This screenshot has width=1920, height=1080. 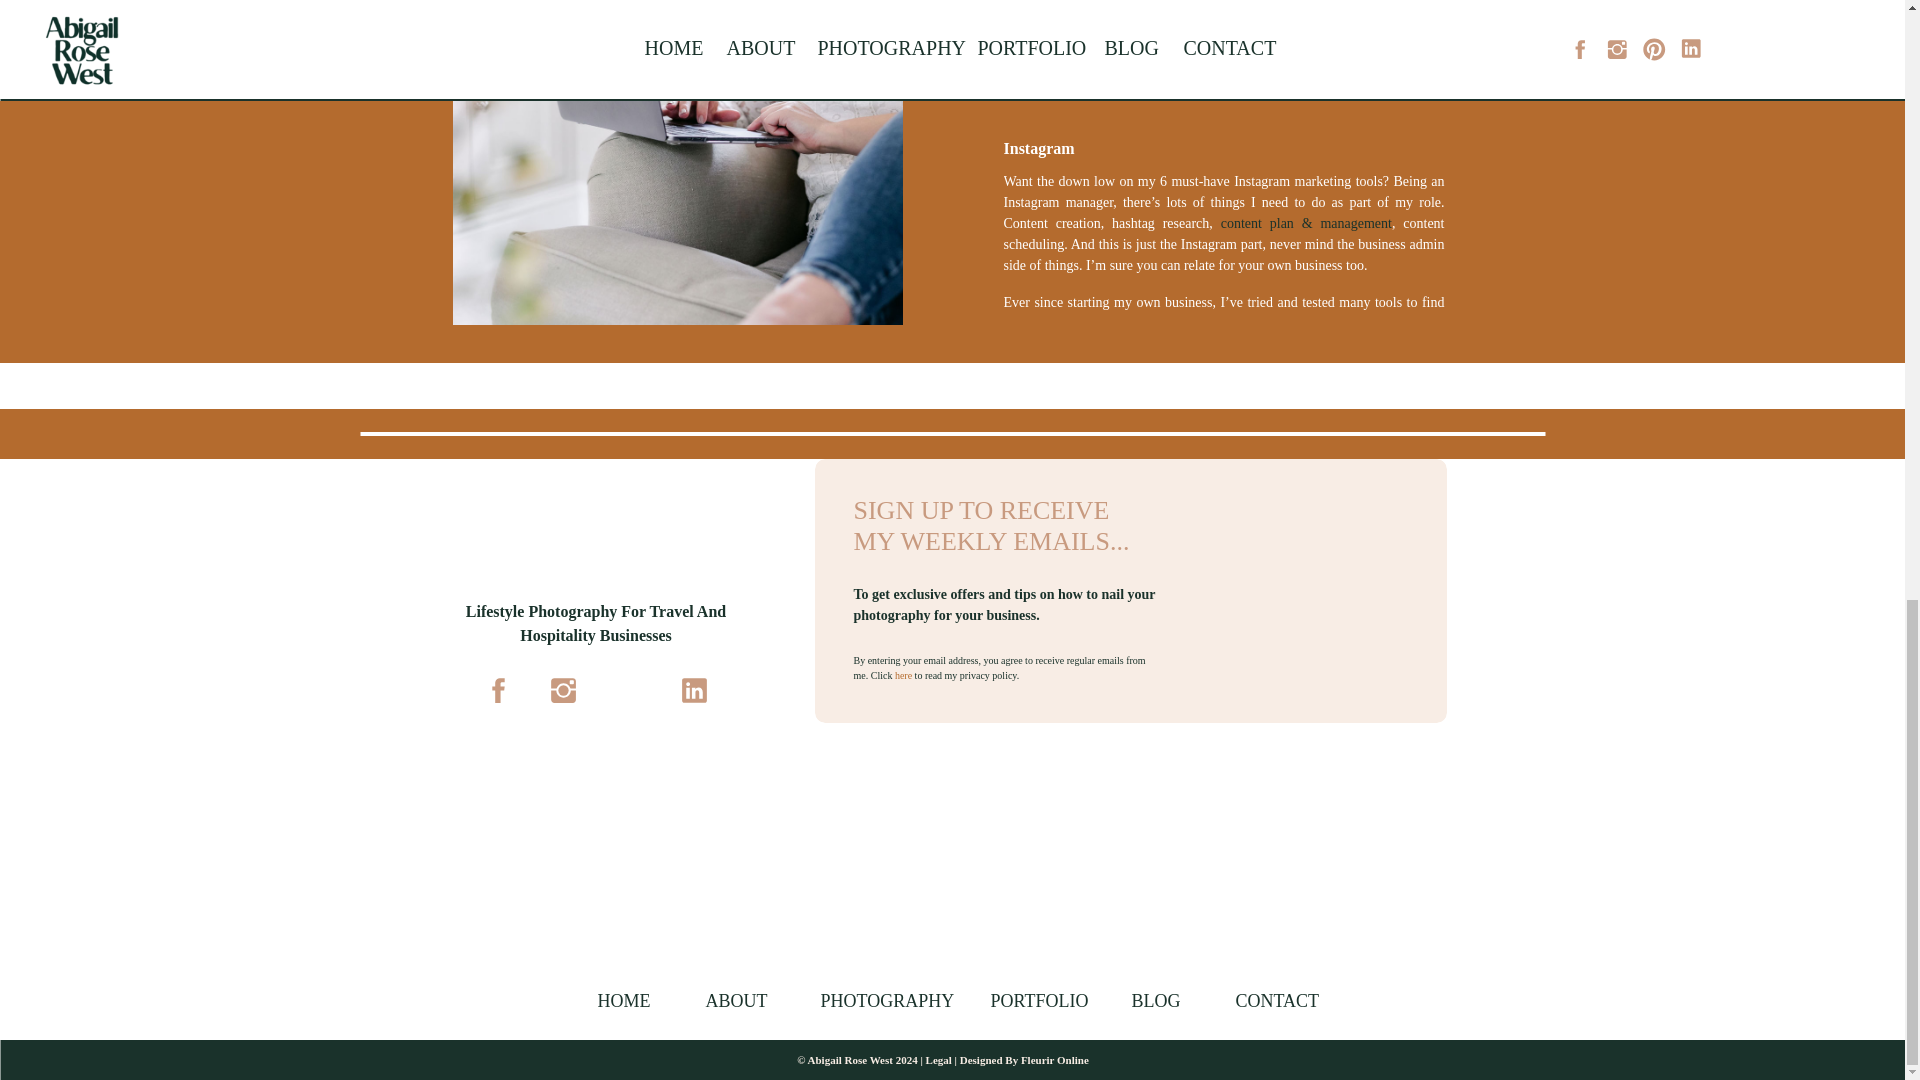 I want to click on Fleurir Online, so click(x=1054, y=1060).